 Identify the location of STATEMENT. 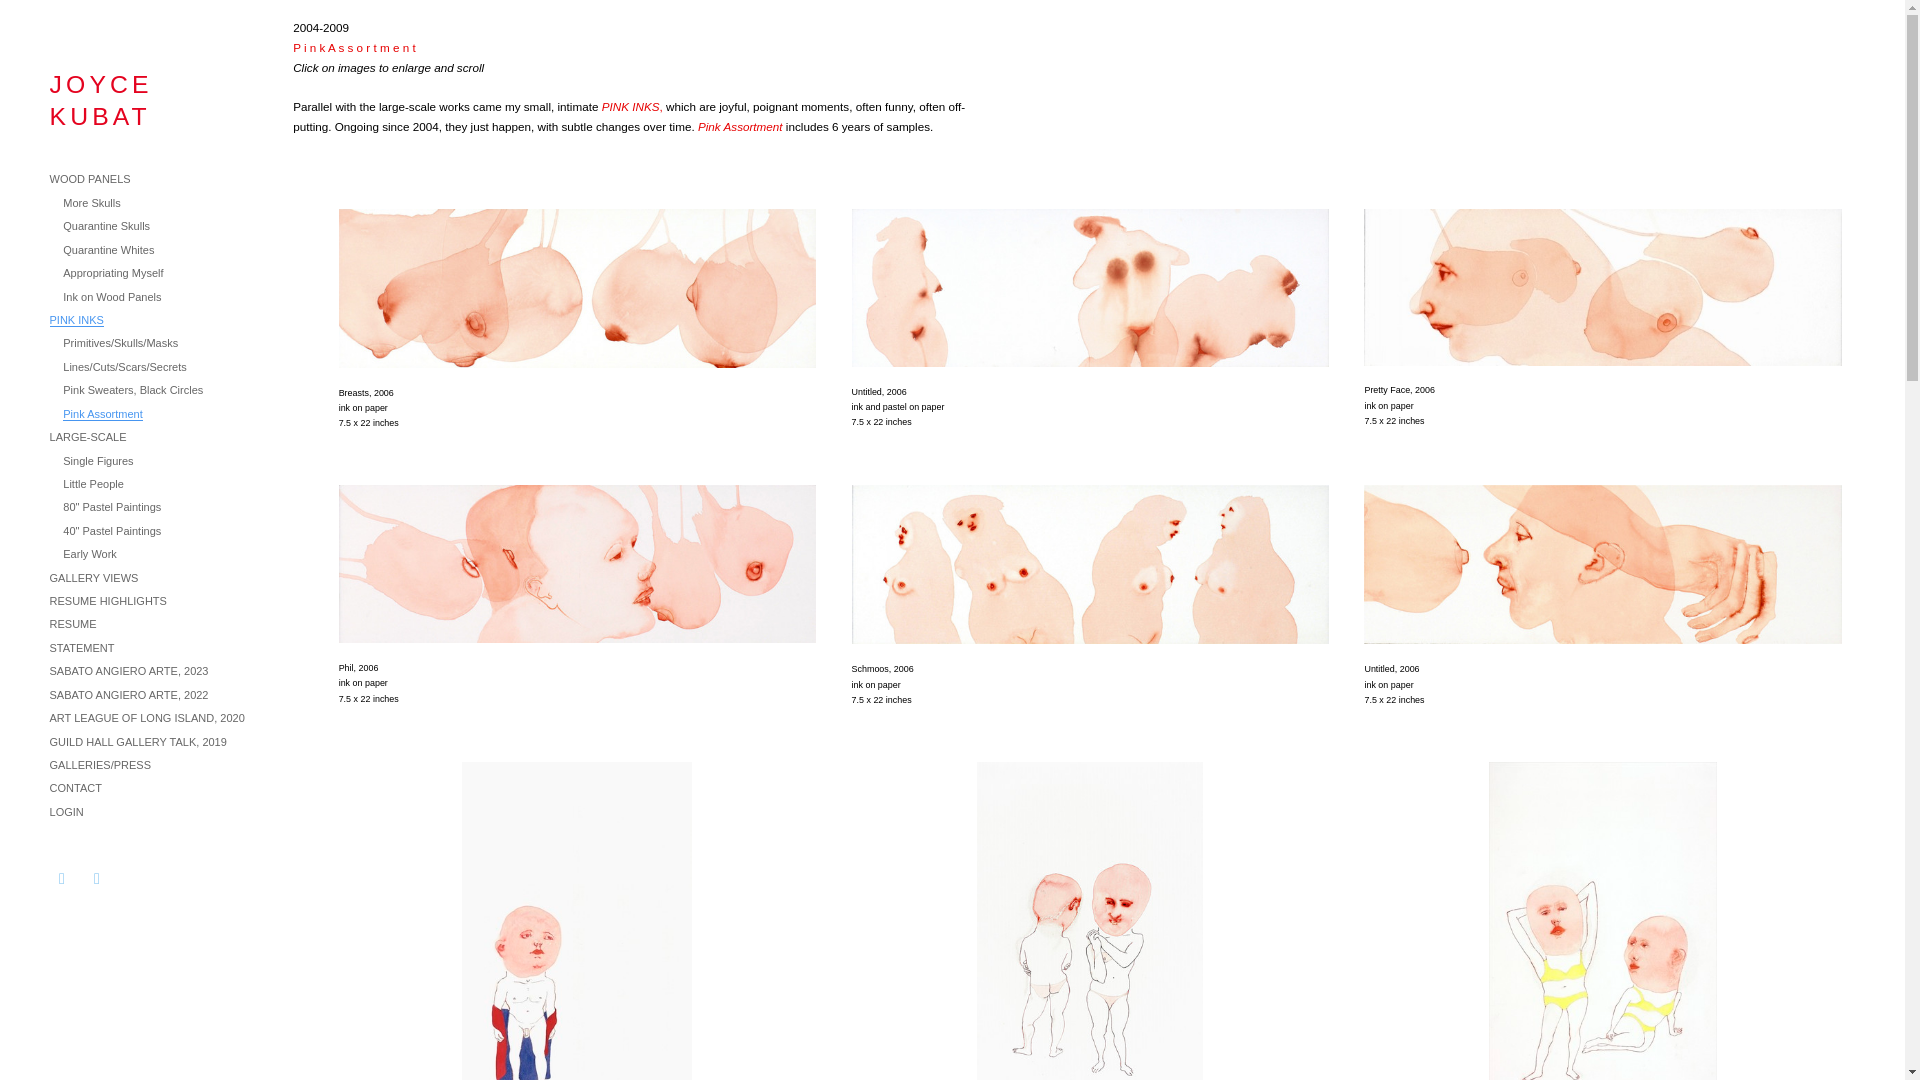
(82, 648).